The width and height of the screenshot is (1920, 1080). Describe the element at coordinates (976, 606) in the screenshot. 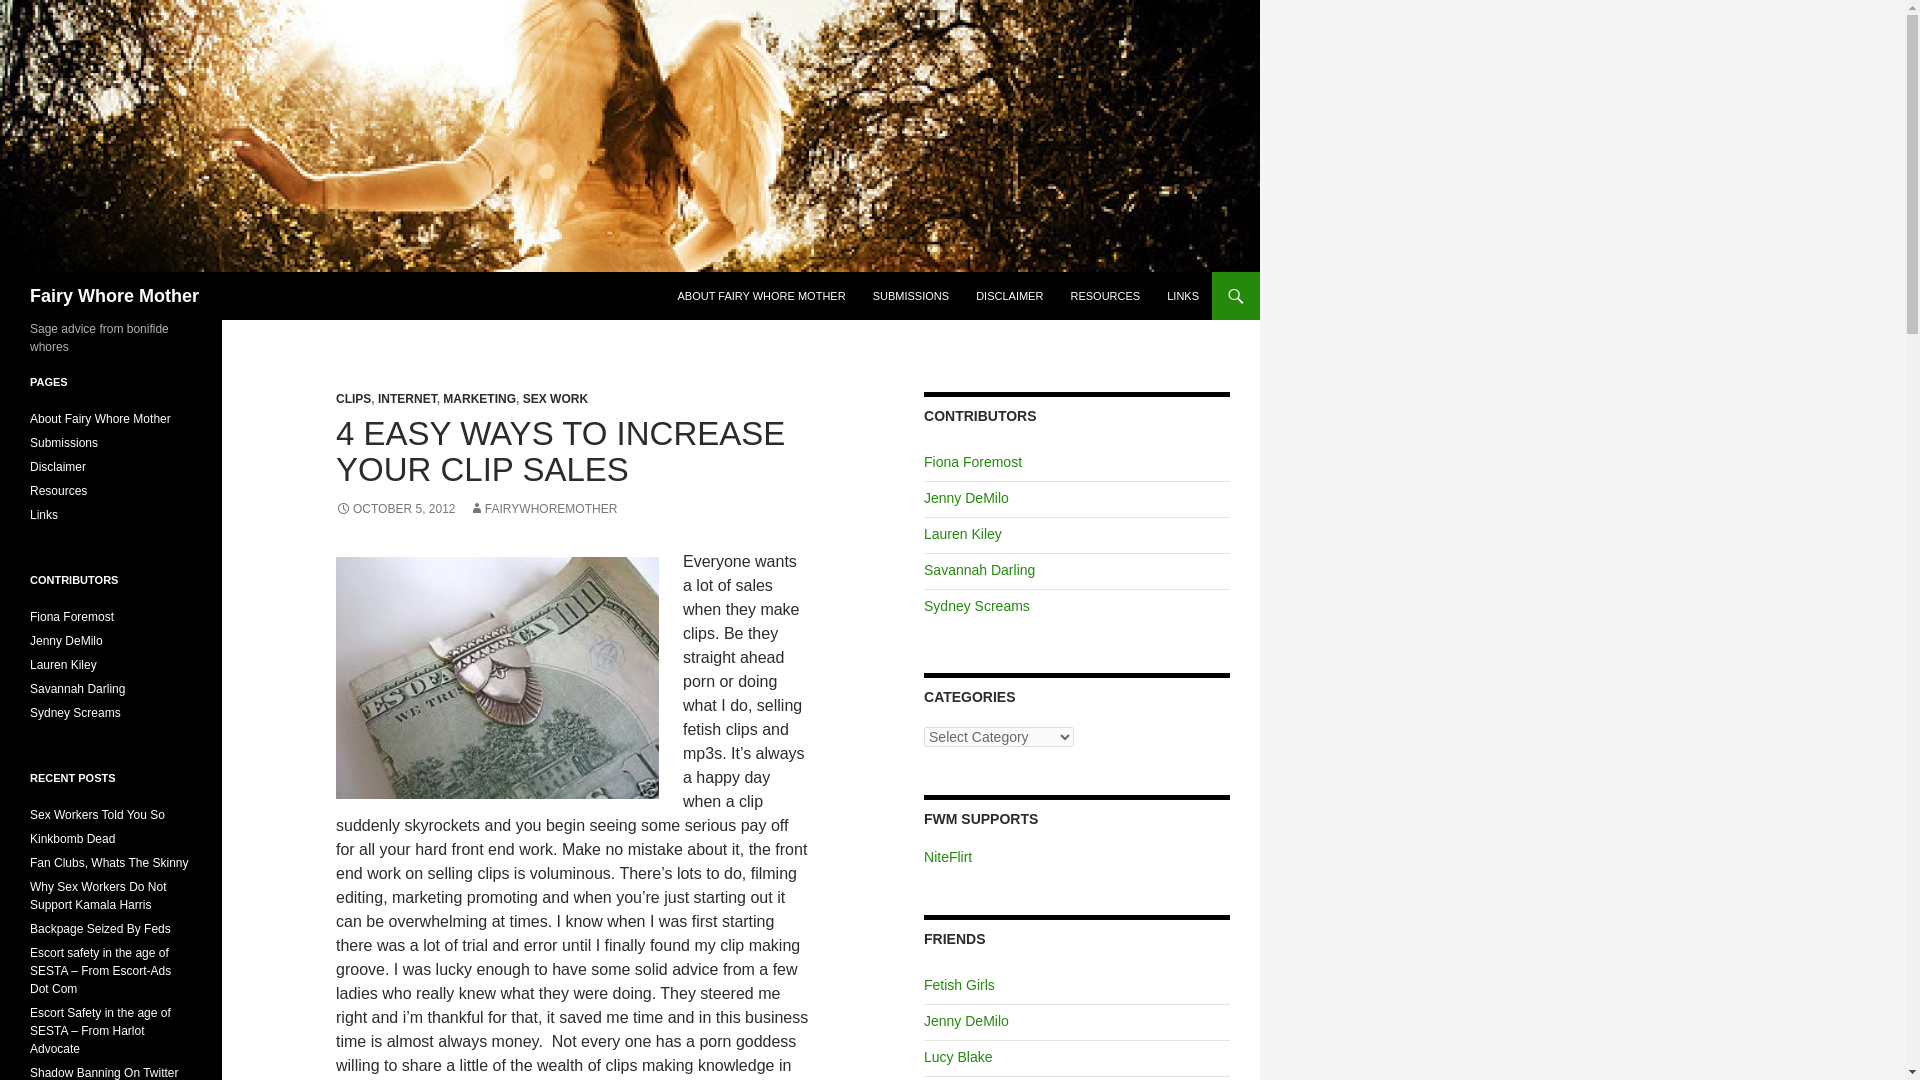

I see `Sydney Screams` at that location.